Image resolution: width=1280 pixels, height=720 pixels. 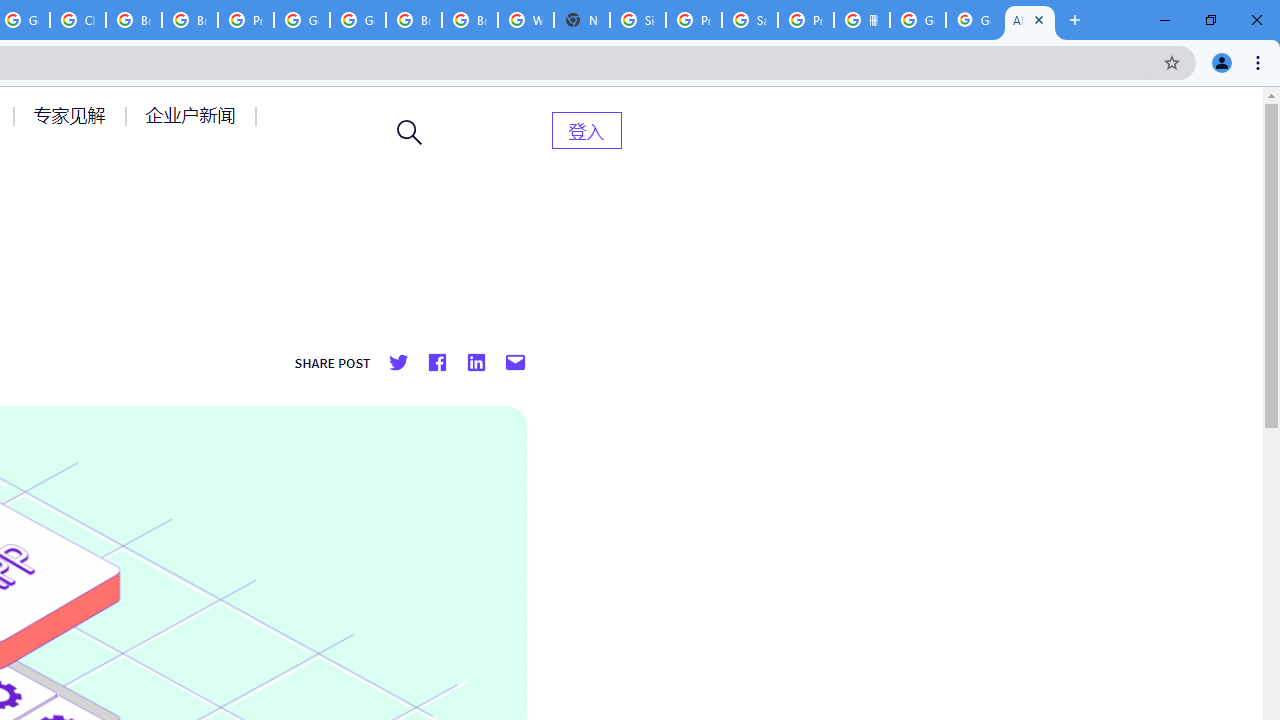 What do you see at coordinates (475, 363) in the screenshot?
I see `Share on Linkedin` at bounding box center [475, 363].